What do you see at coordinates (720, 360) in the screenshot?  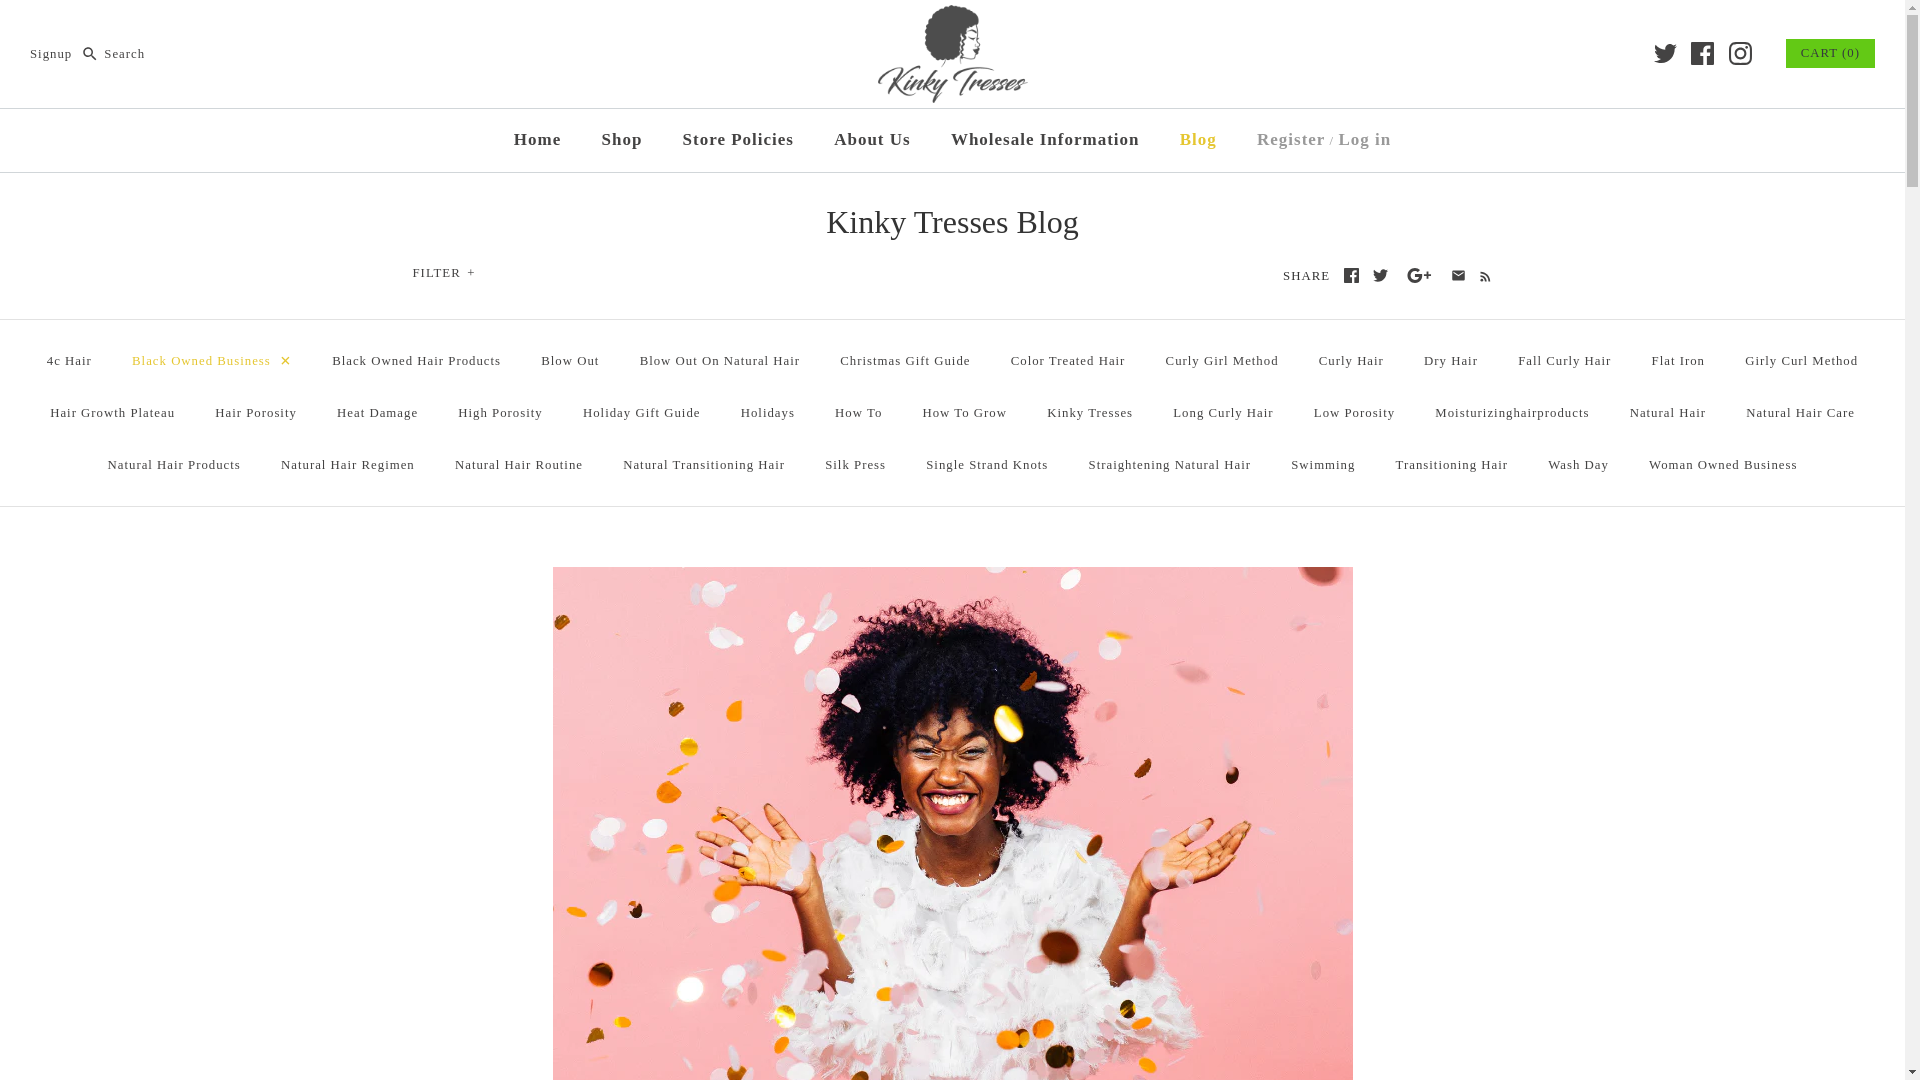 I see `Show articles tagged blow out on natural hair` at bounding box center [720, 360].